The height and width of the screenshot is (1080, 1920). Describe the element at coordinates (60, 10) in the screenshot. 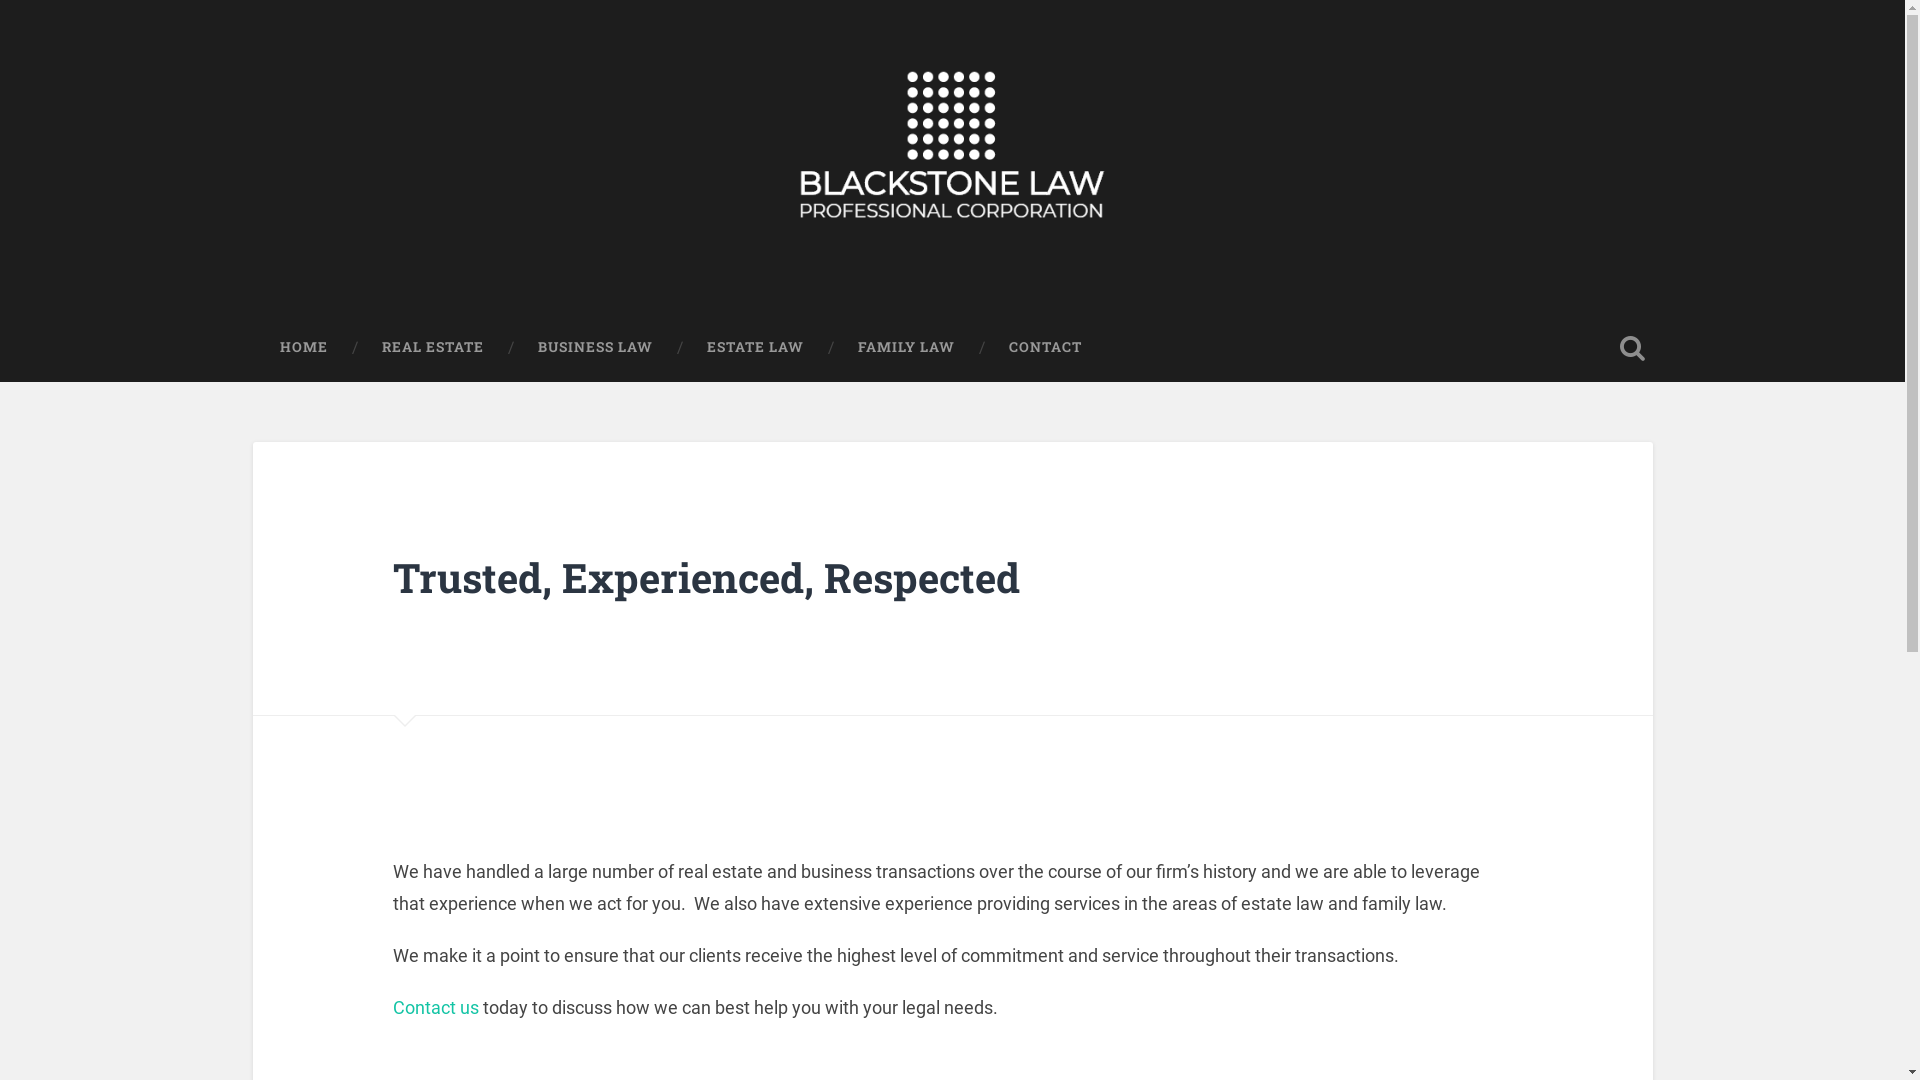

I see `Skip to content` at that location.